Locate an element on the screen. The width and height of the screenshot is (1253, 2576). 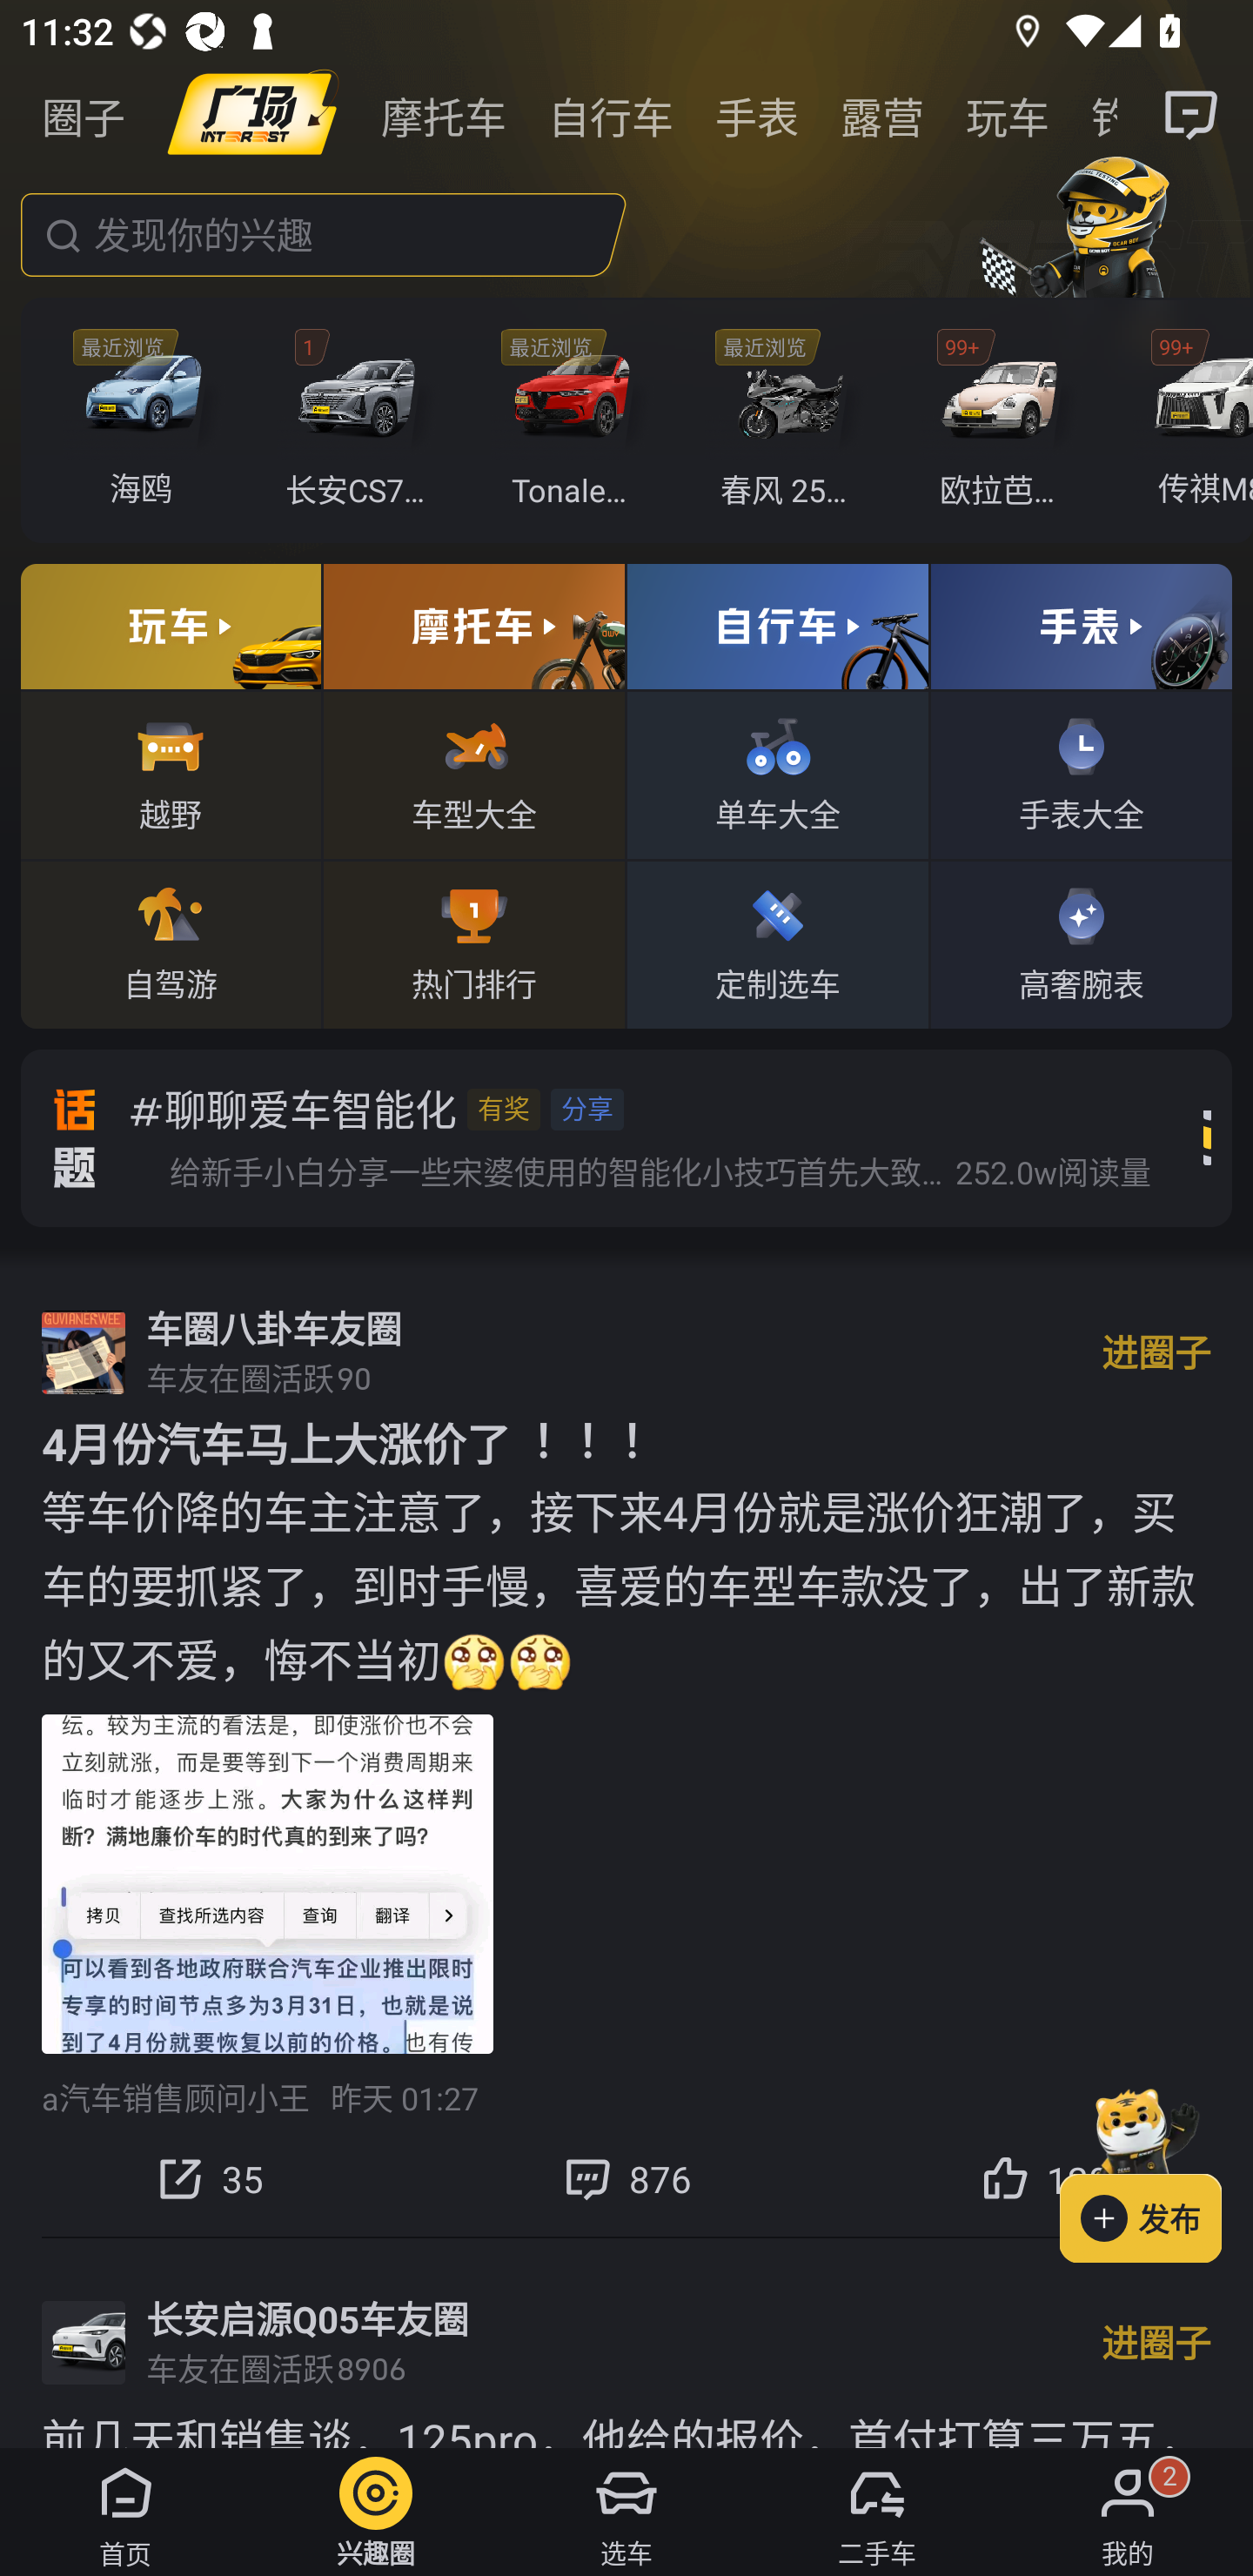
春风 250SR is located at coordinates (790, 421).